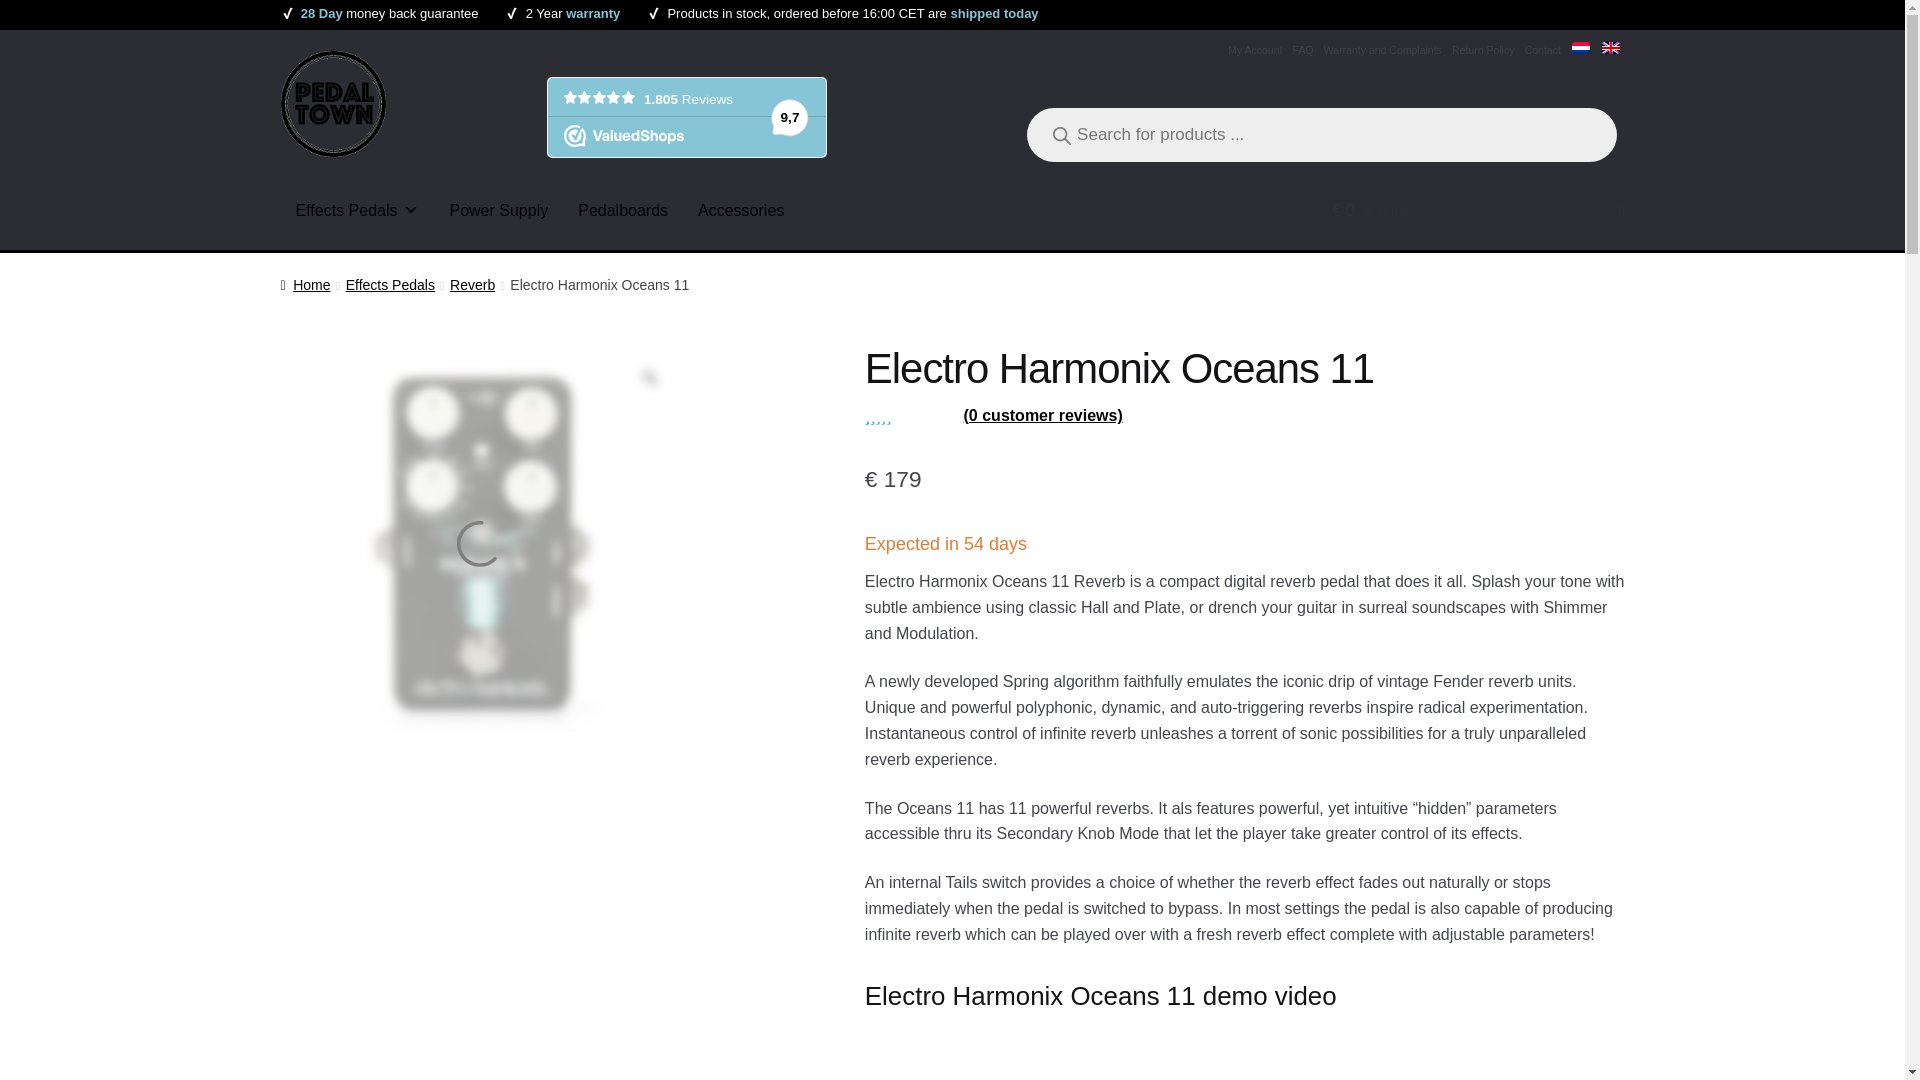 Image resolution: width=1920 pixels, height=1080 pixels. Describe the element at coordinates (1302, 50) in the screenshot. I see `FAQ` at that location.